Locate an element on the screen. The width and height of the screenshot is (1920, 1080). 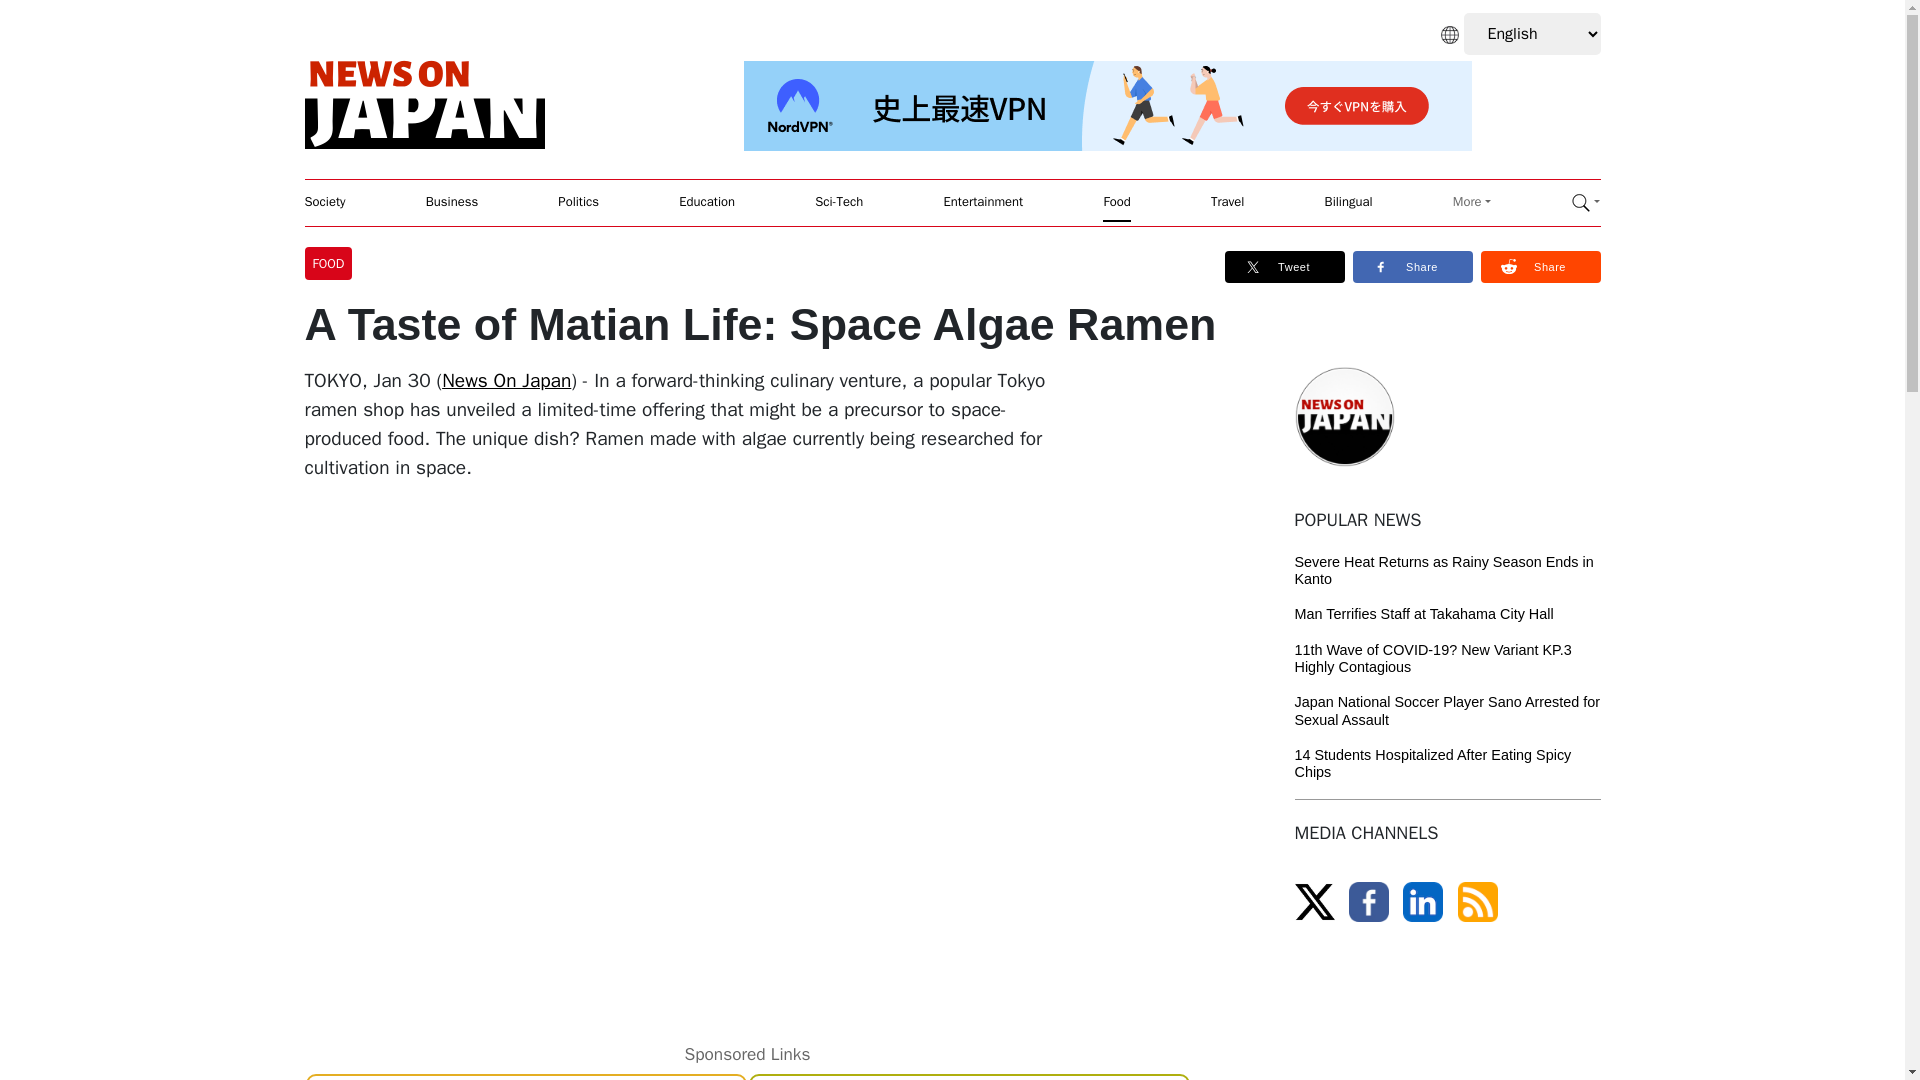
Society is located at coordinates (324, 202).